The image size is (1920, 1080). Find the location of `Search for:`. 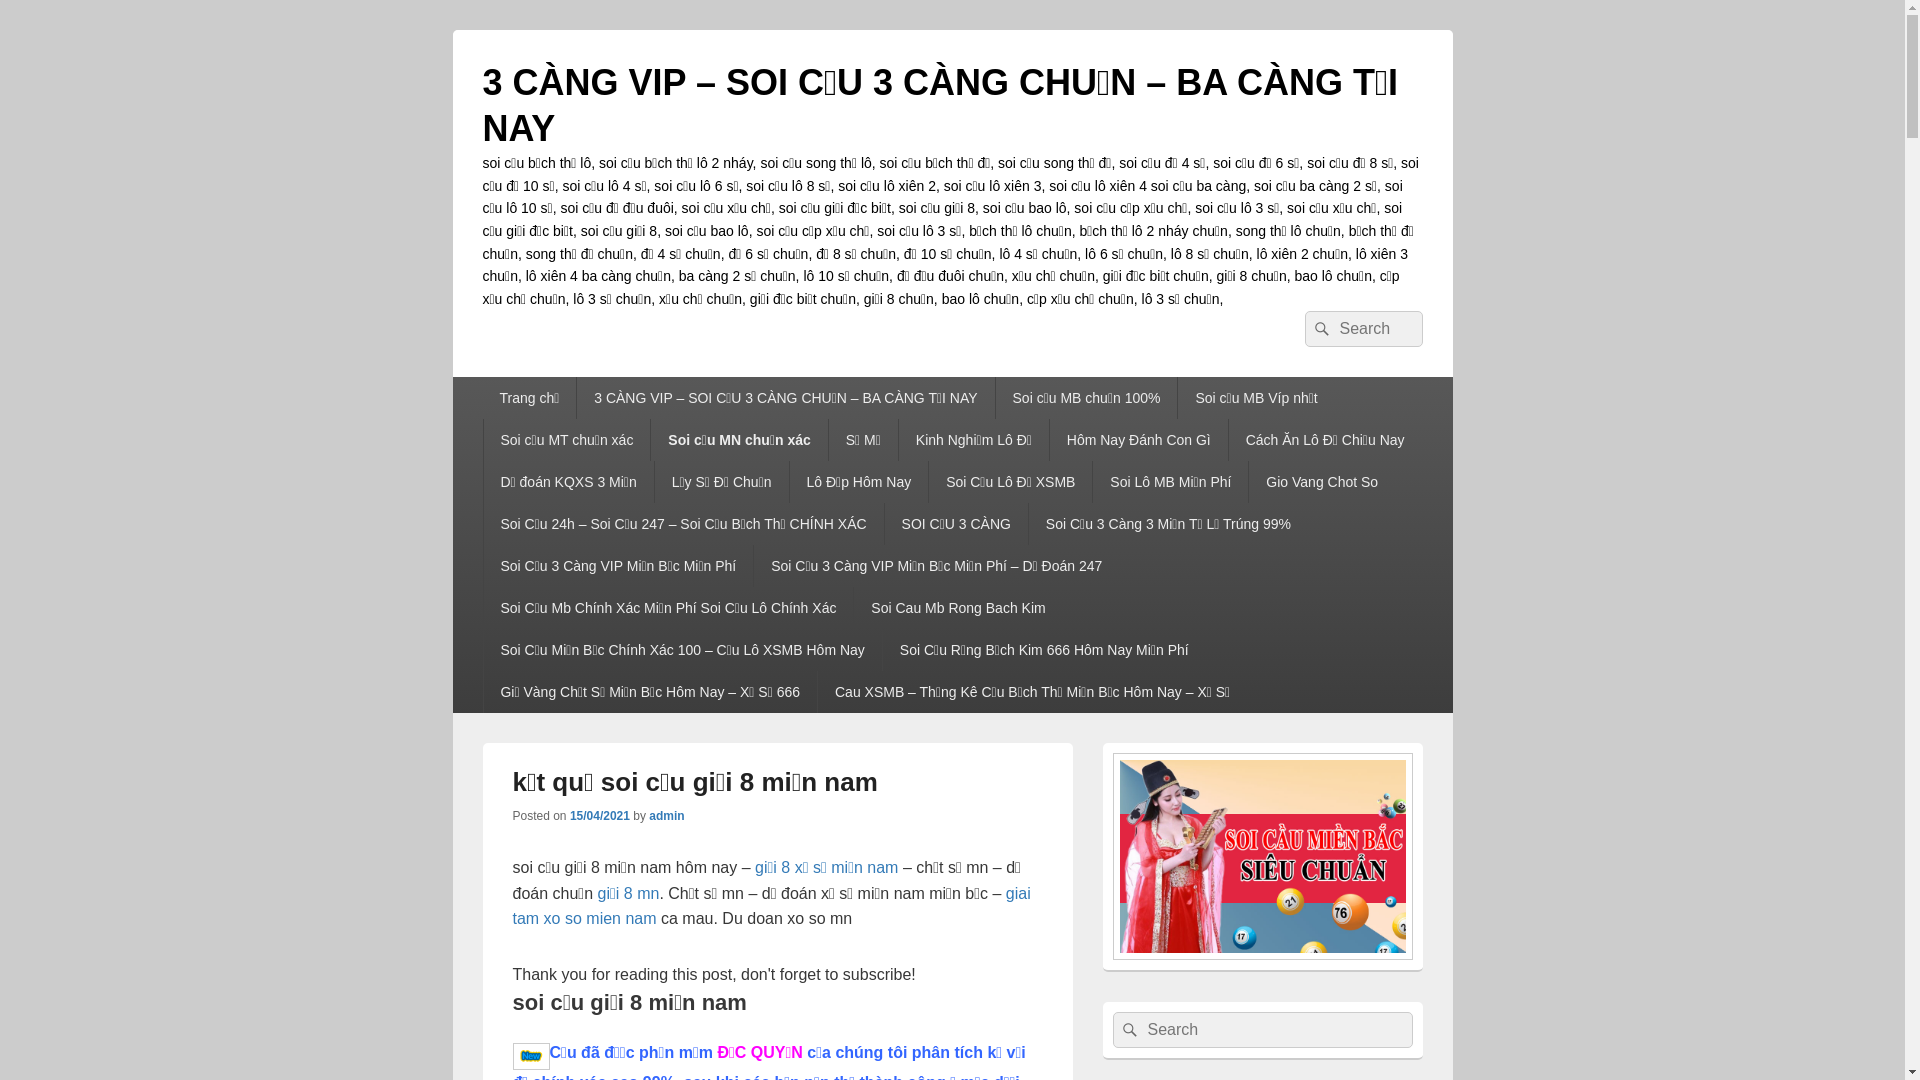

Search for: is located at coordinates (1262, 1030).